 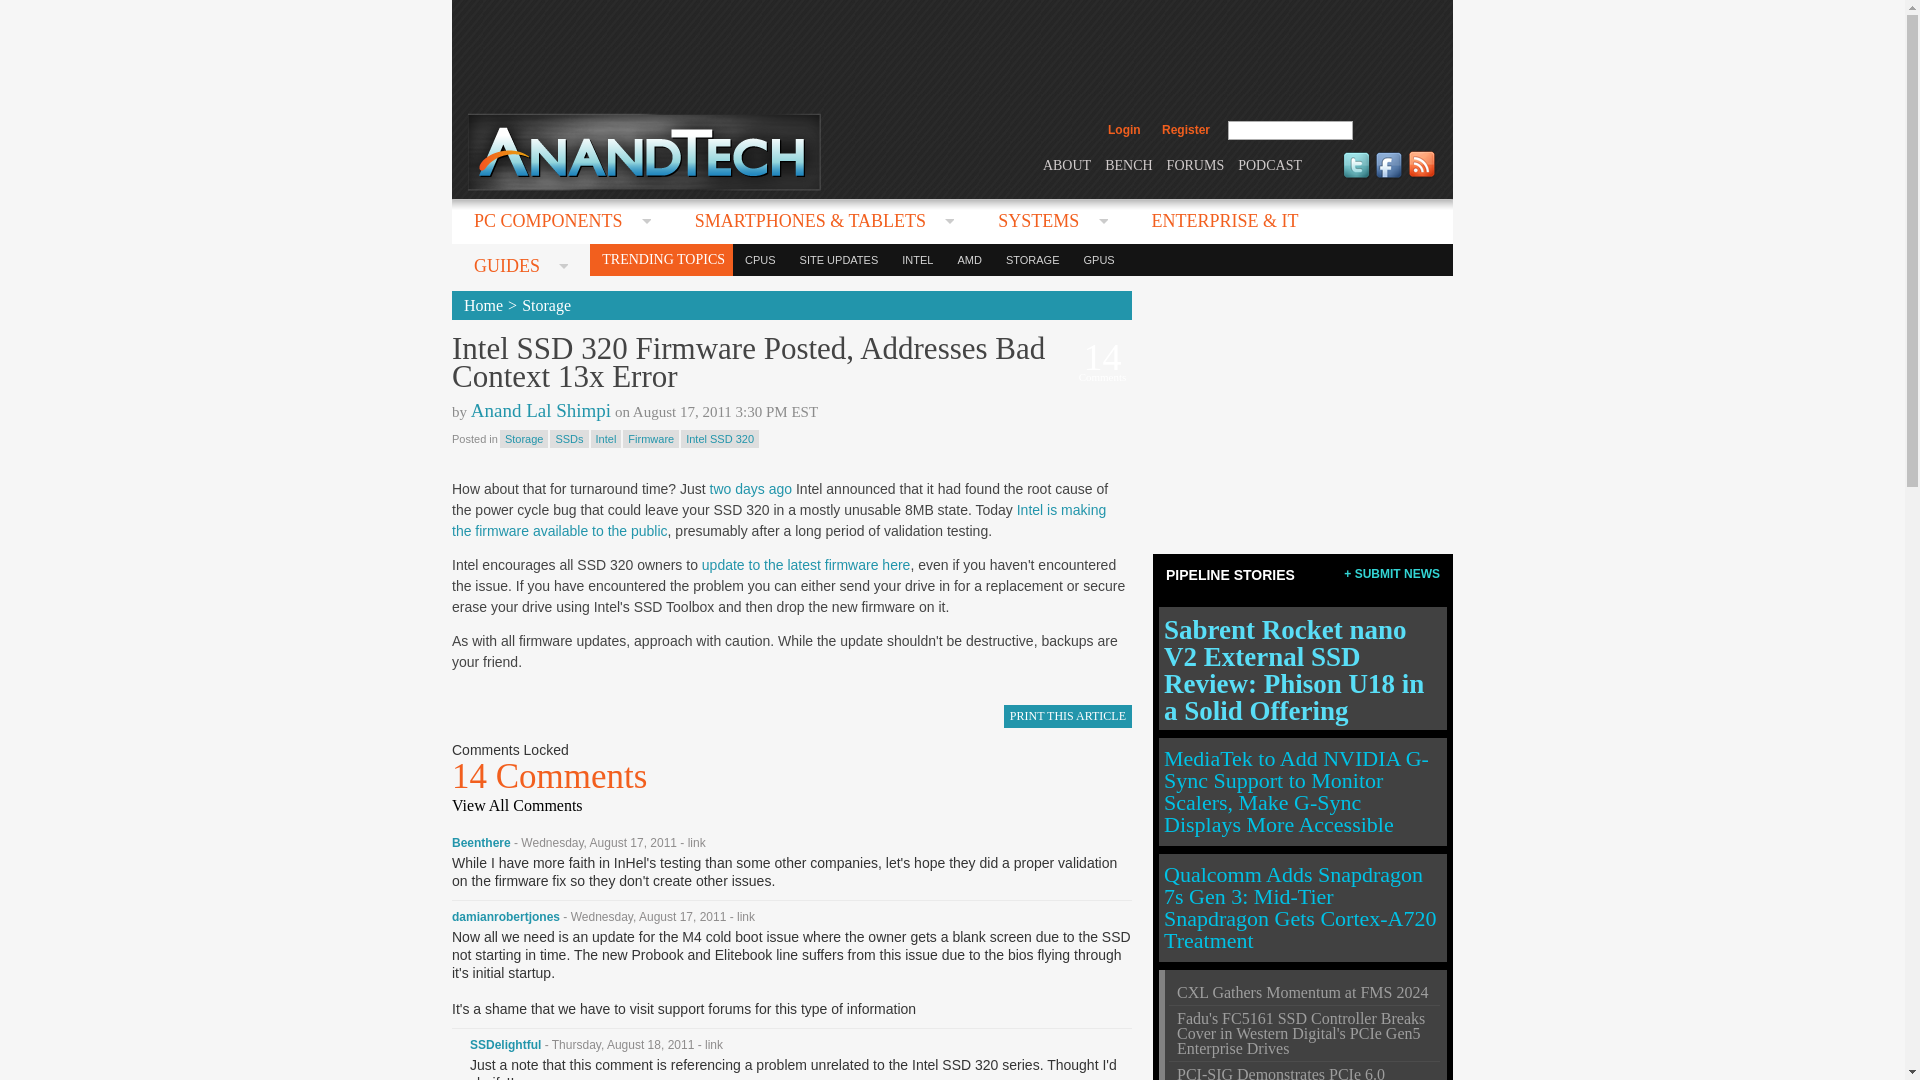 I want to click on BENCH, so click(x=1128, y=164).